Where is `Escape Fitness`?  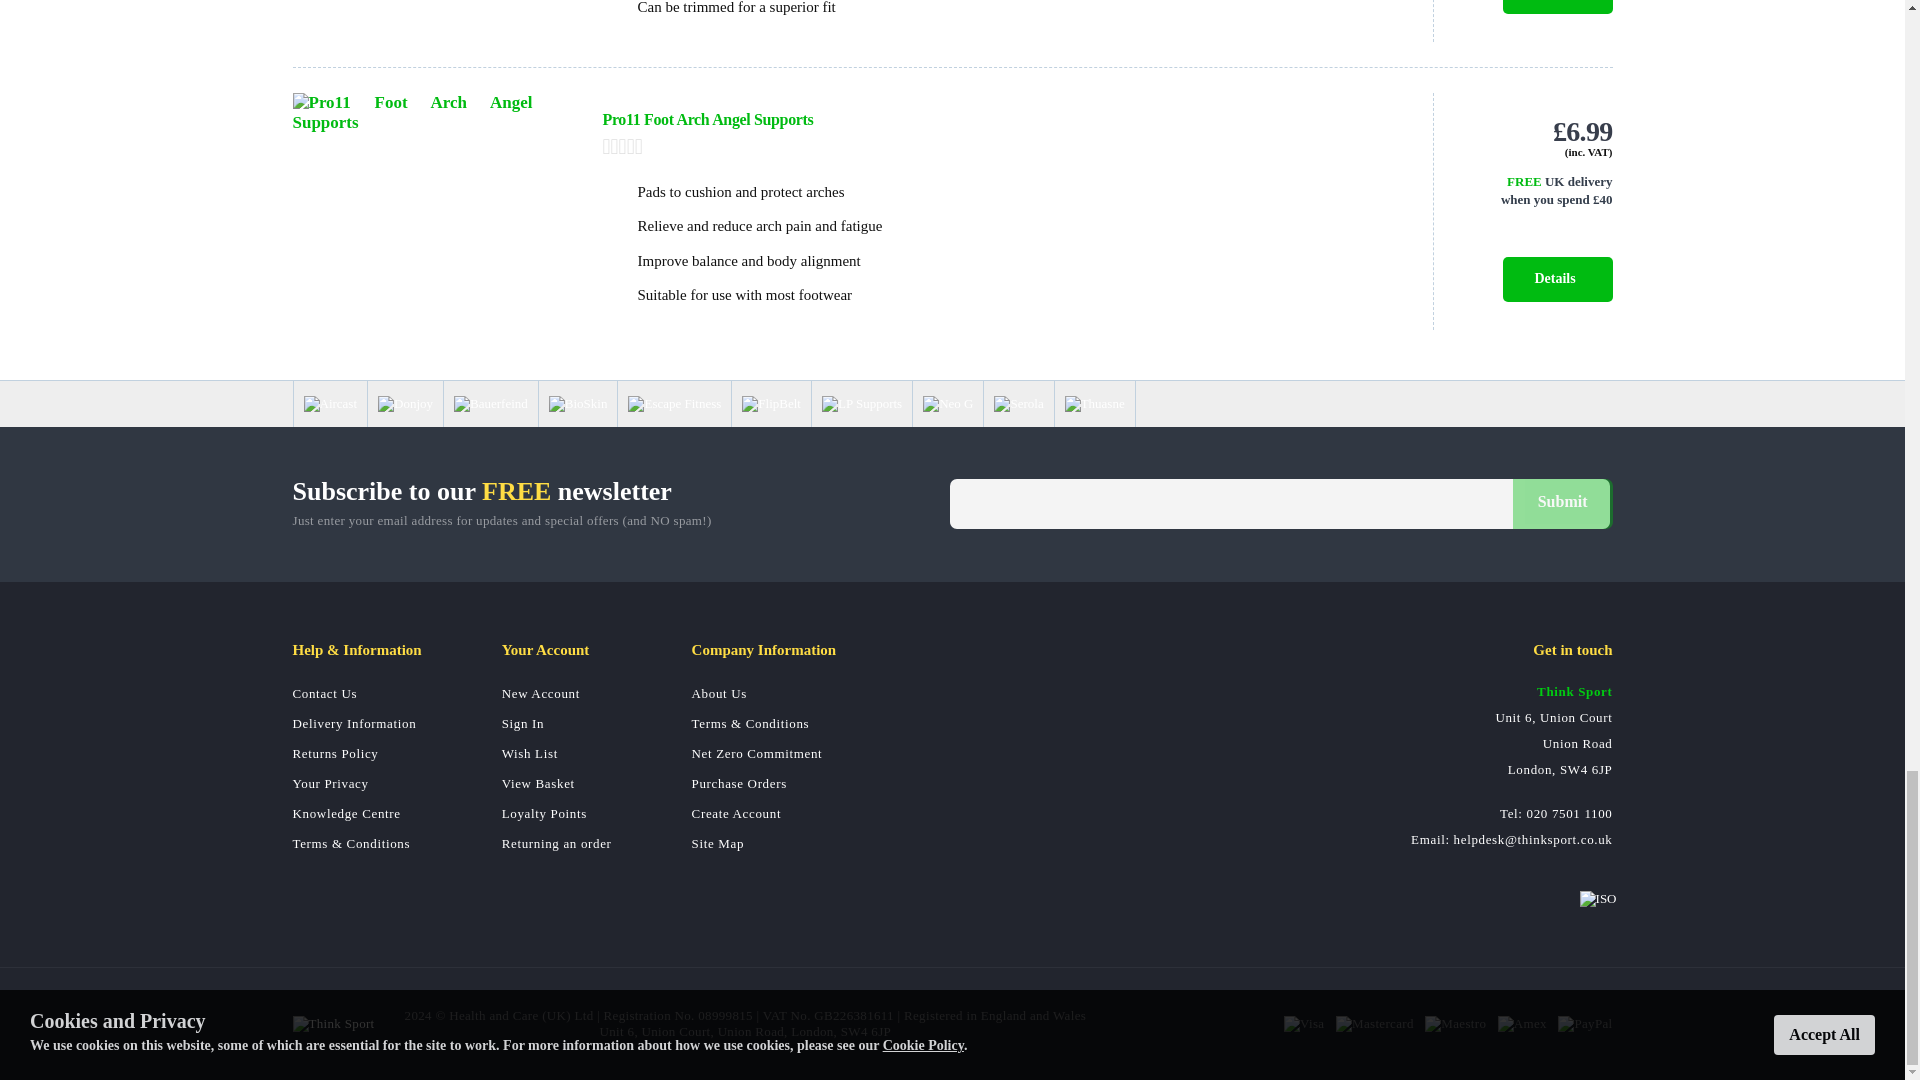
Escape Fitness is located at coordinates (674, 404).